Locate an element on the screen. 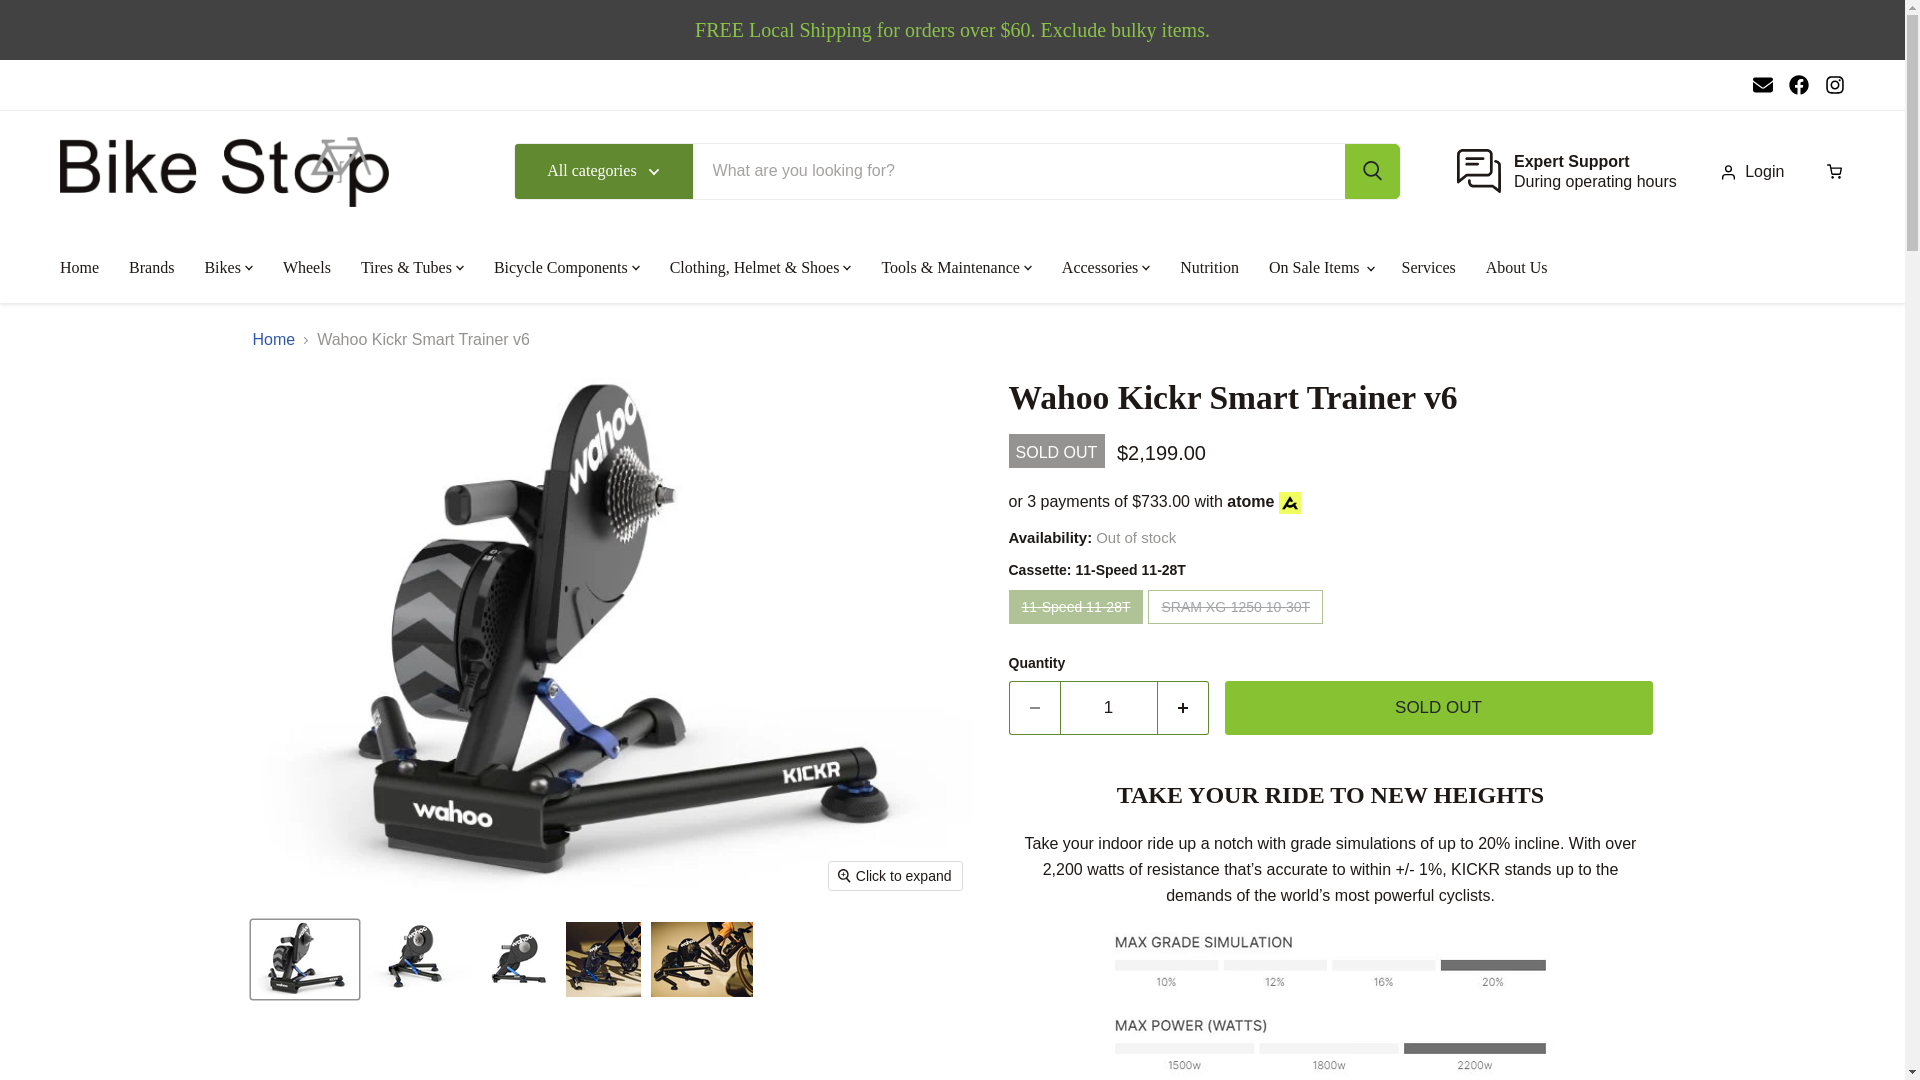  Find us on Facebook is located at coordinates (1835, 84).